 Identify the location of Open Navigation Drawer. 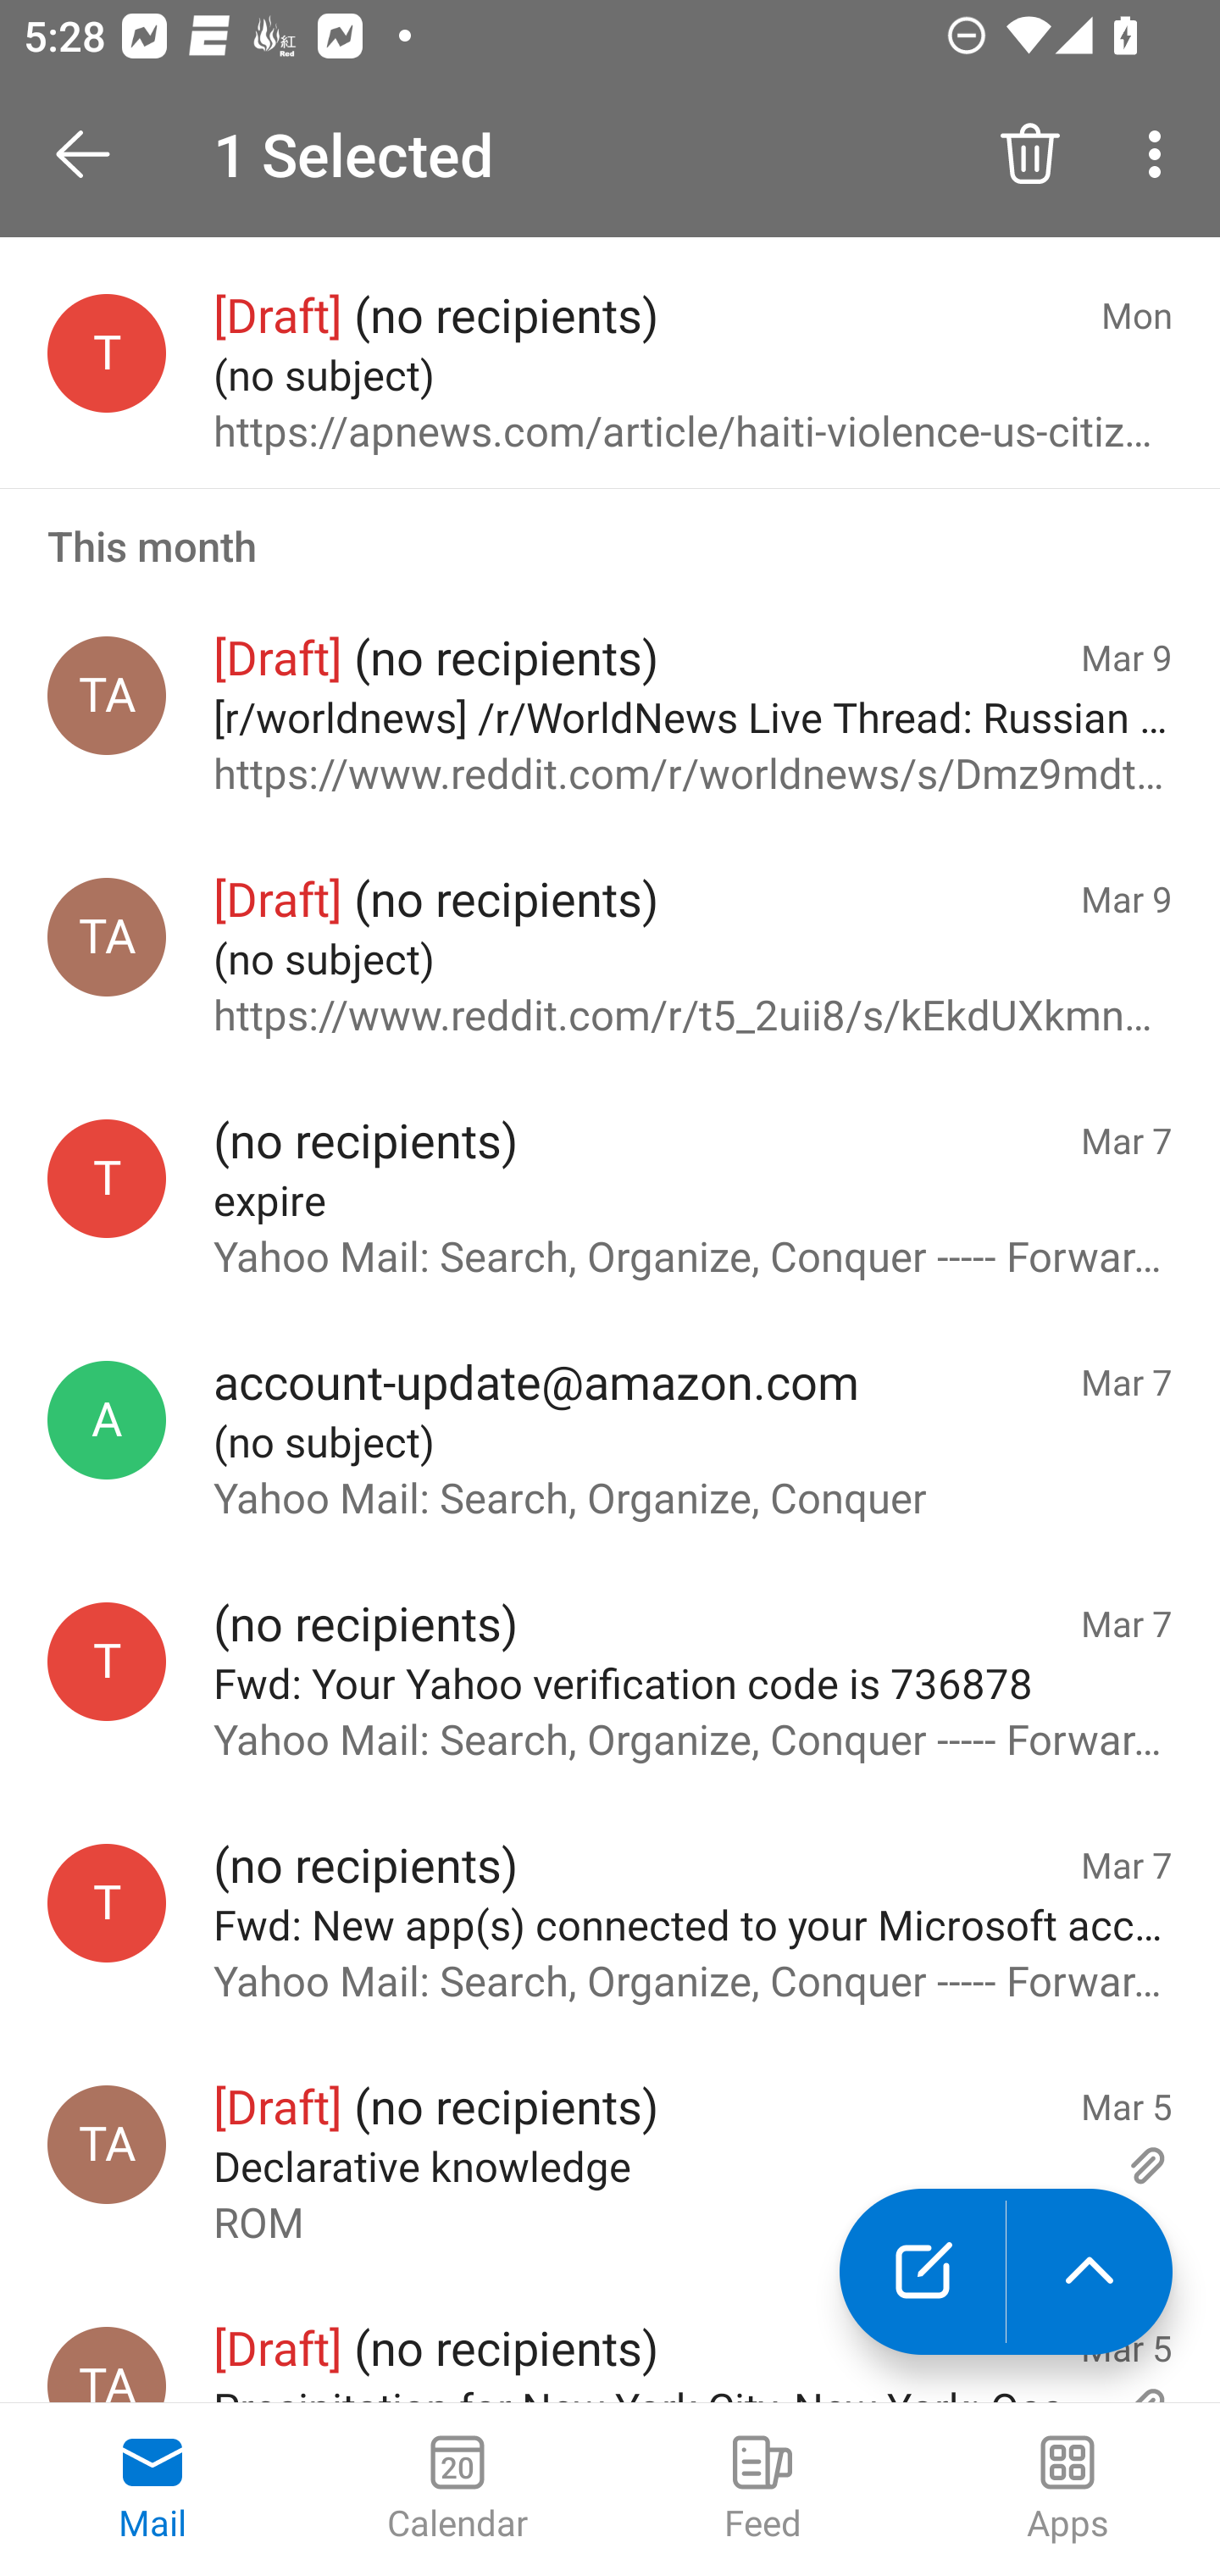
(94, 154).